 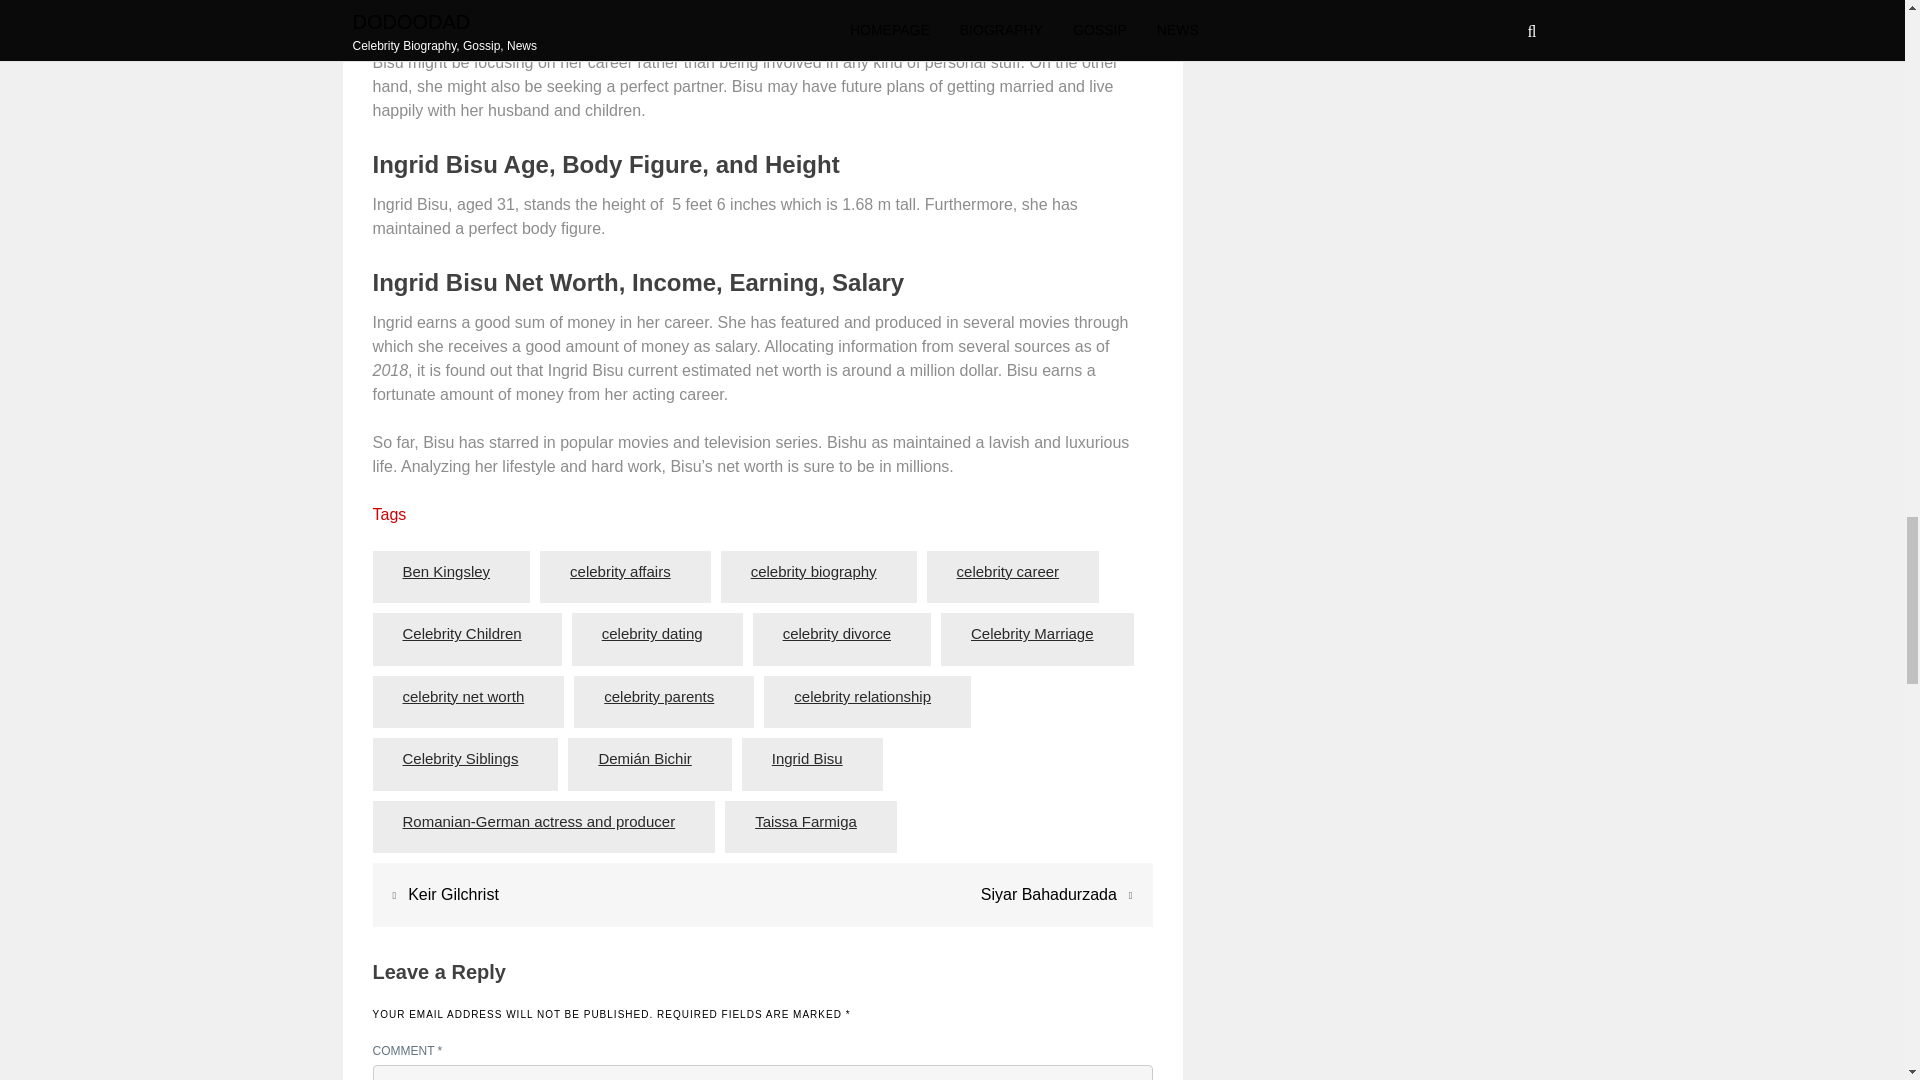 What do you see at coordinates (652, 634) in the screenshot?
I see `celebrity dating` at bounding box center [652, 634].